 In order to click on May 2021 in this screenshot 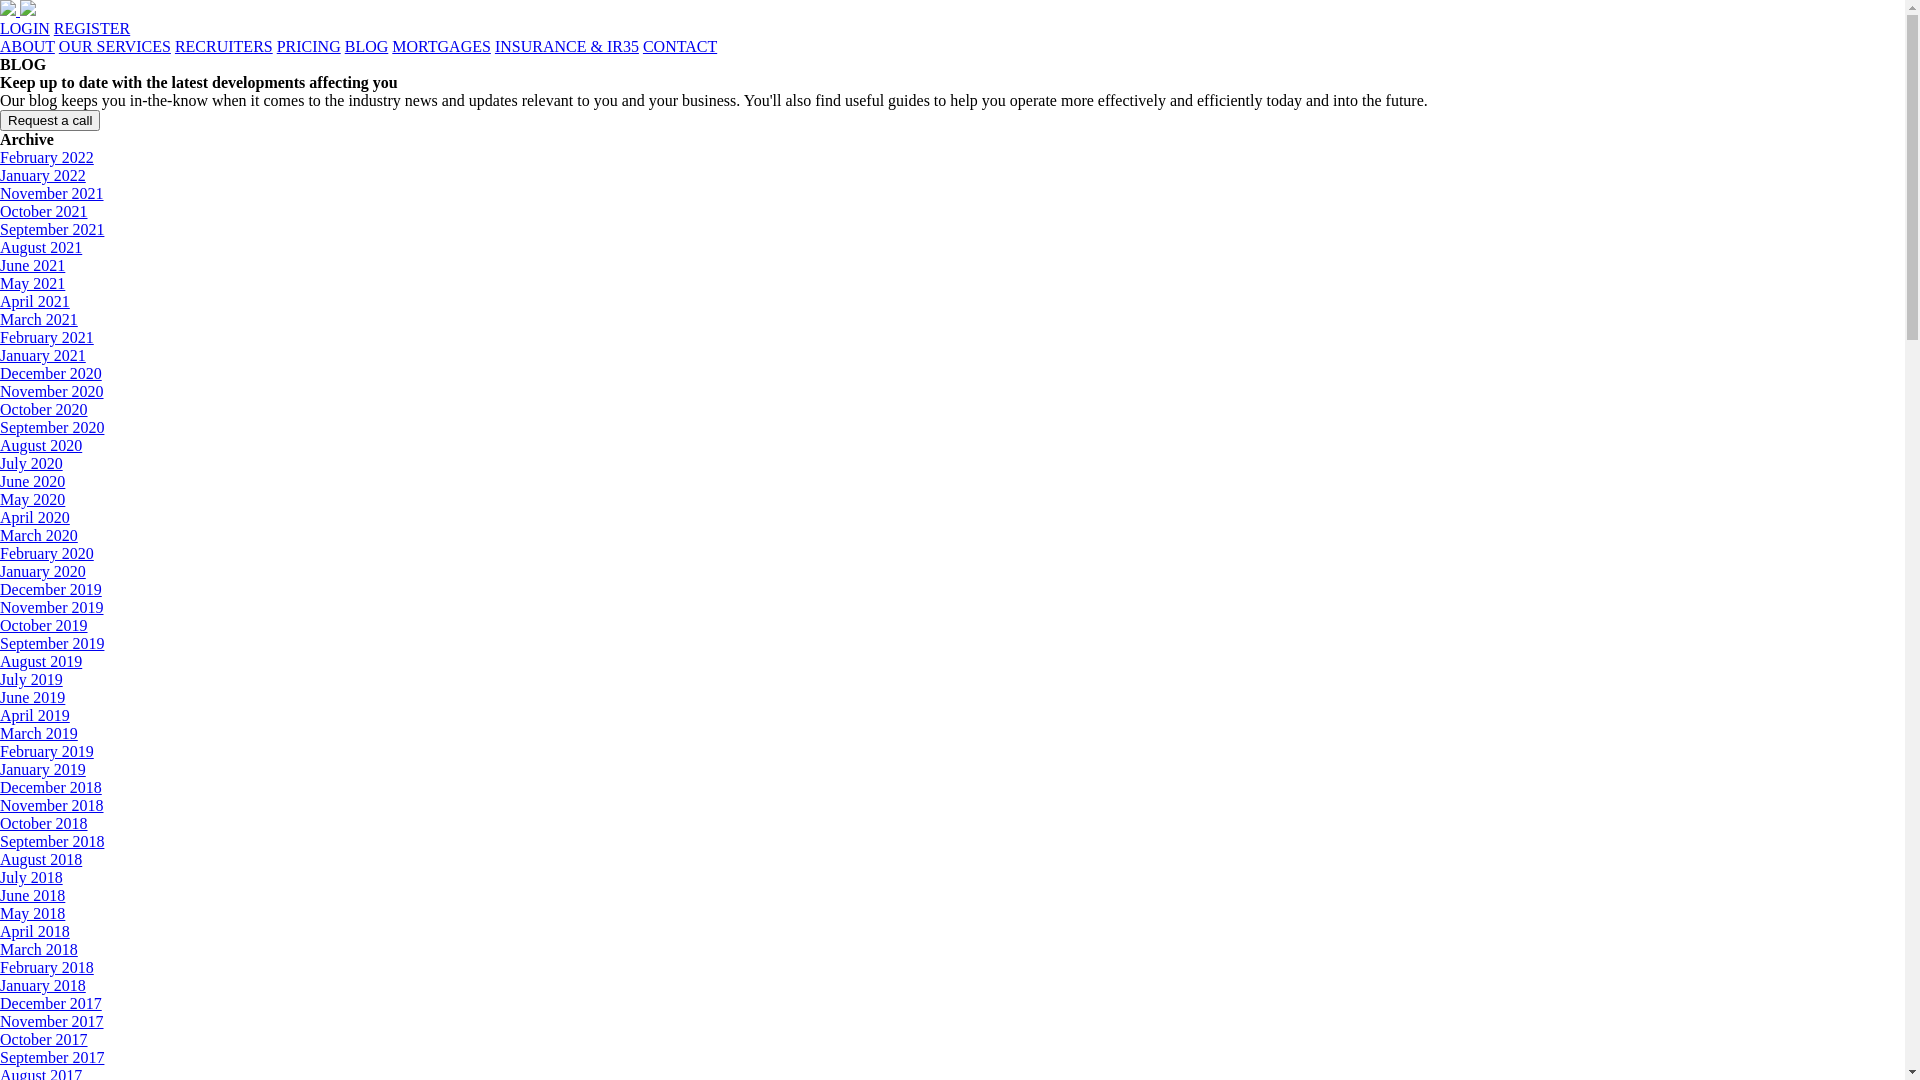, I will do `click(32, 284)`.